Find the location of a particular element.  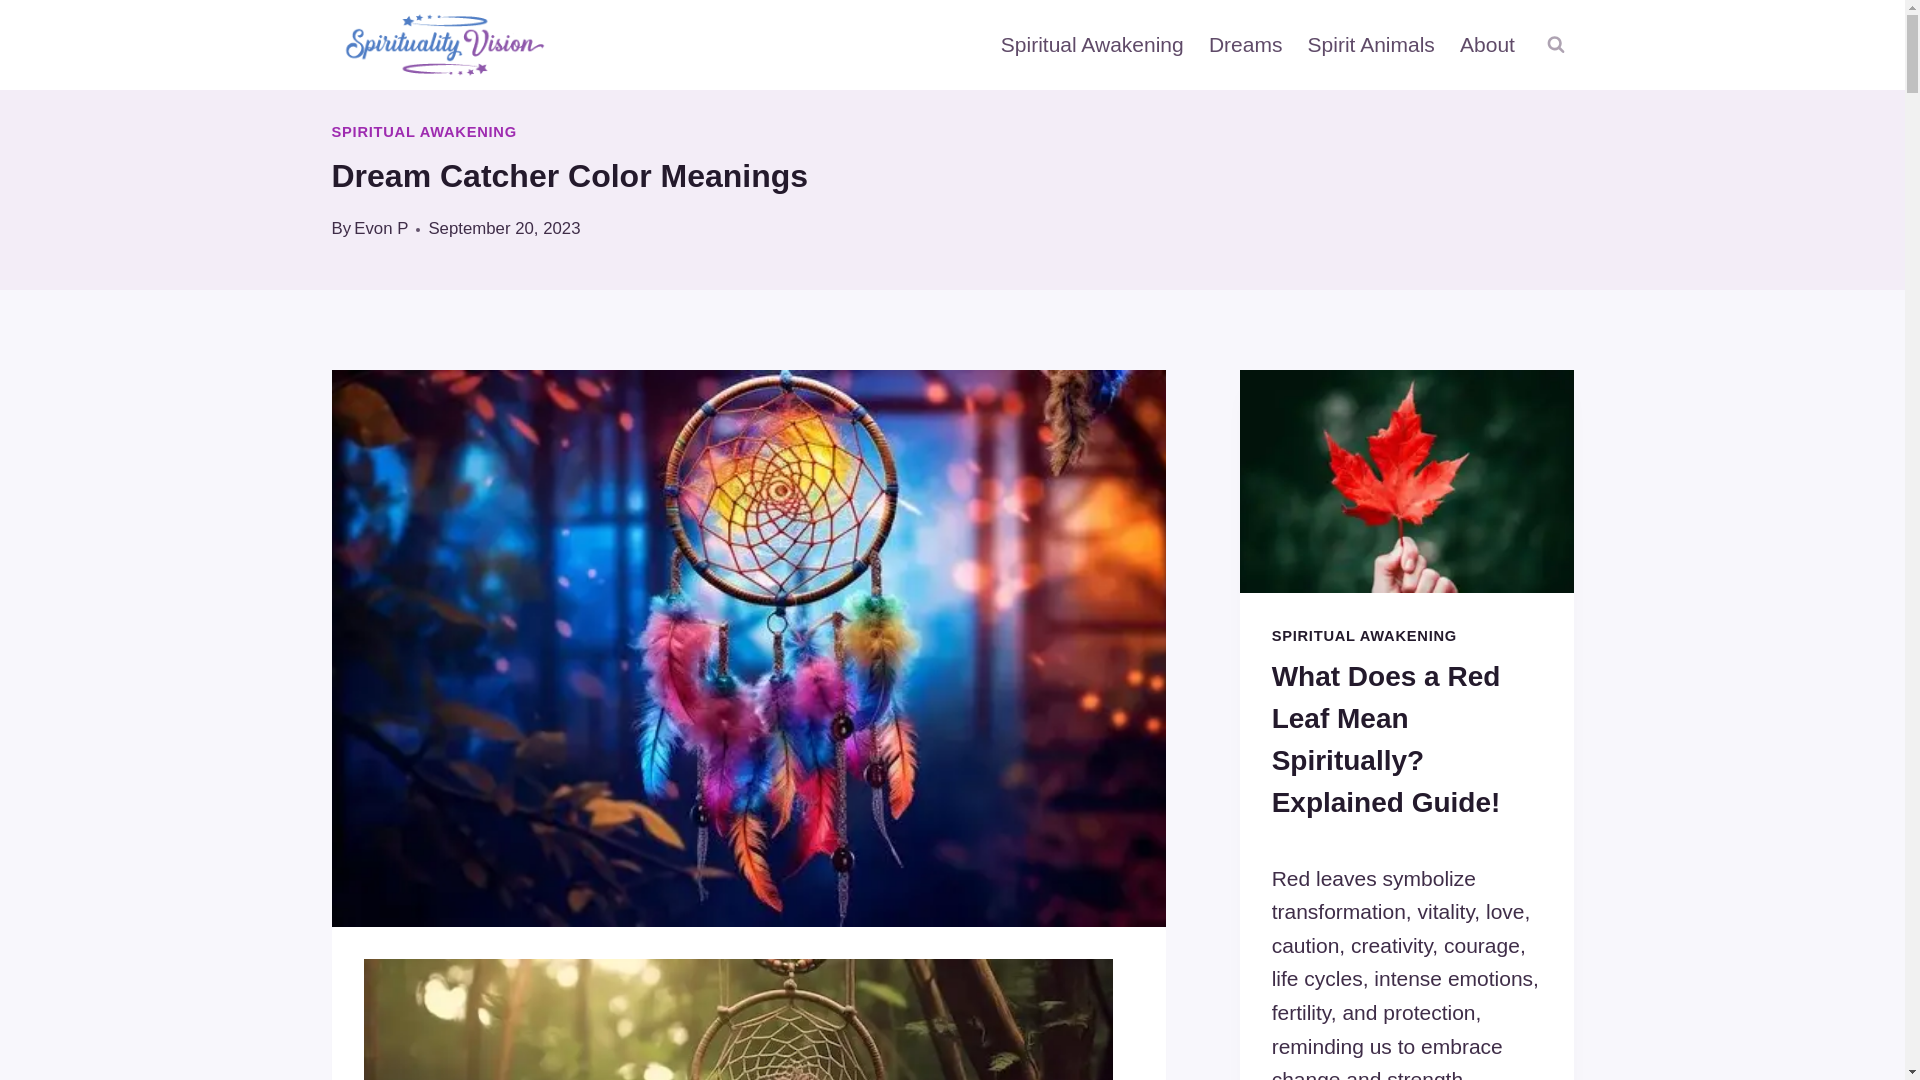

Dreams is located at coordinates (1245, 45).